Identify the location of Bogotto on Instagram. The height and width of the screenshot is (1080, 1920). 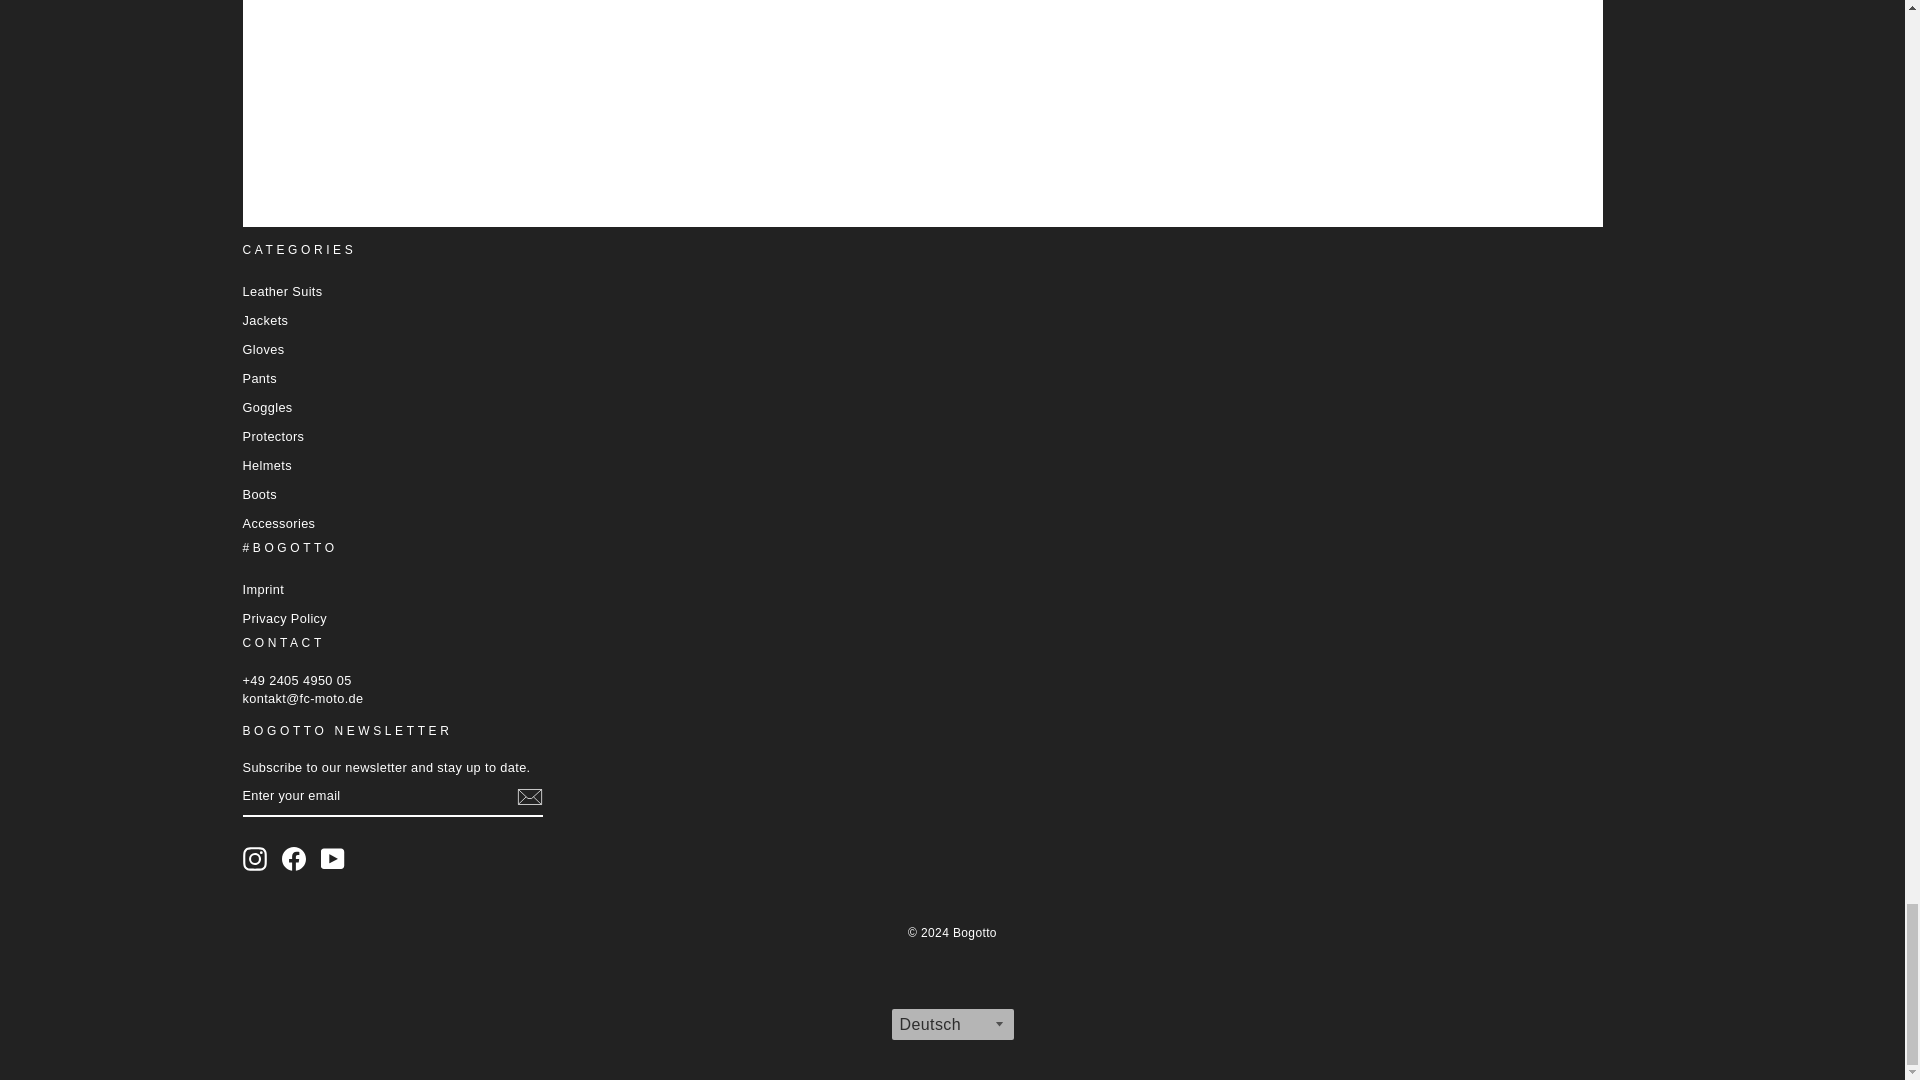
(254, 858).